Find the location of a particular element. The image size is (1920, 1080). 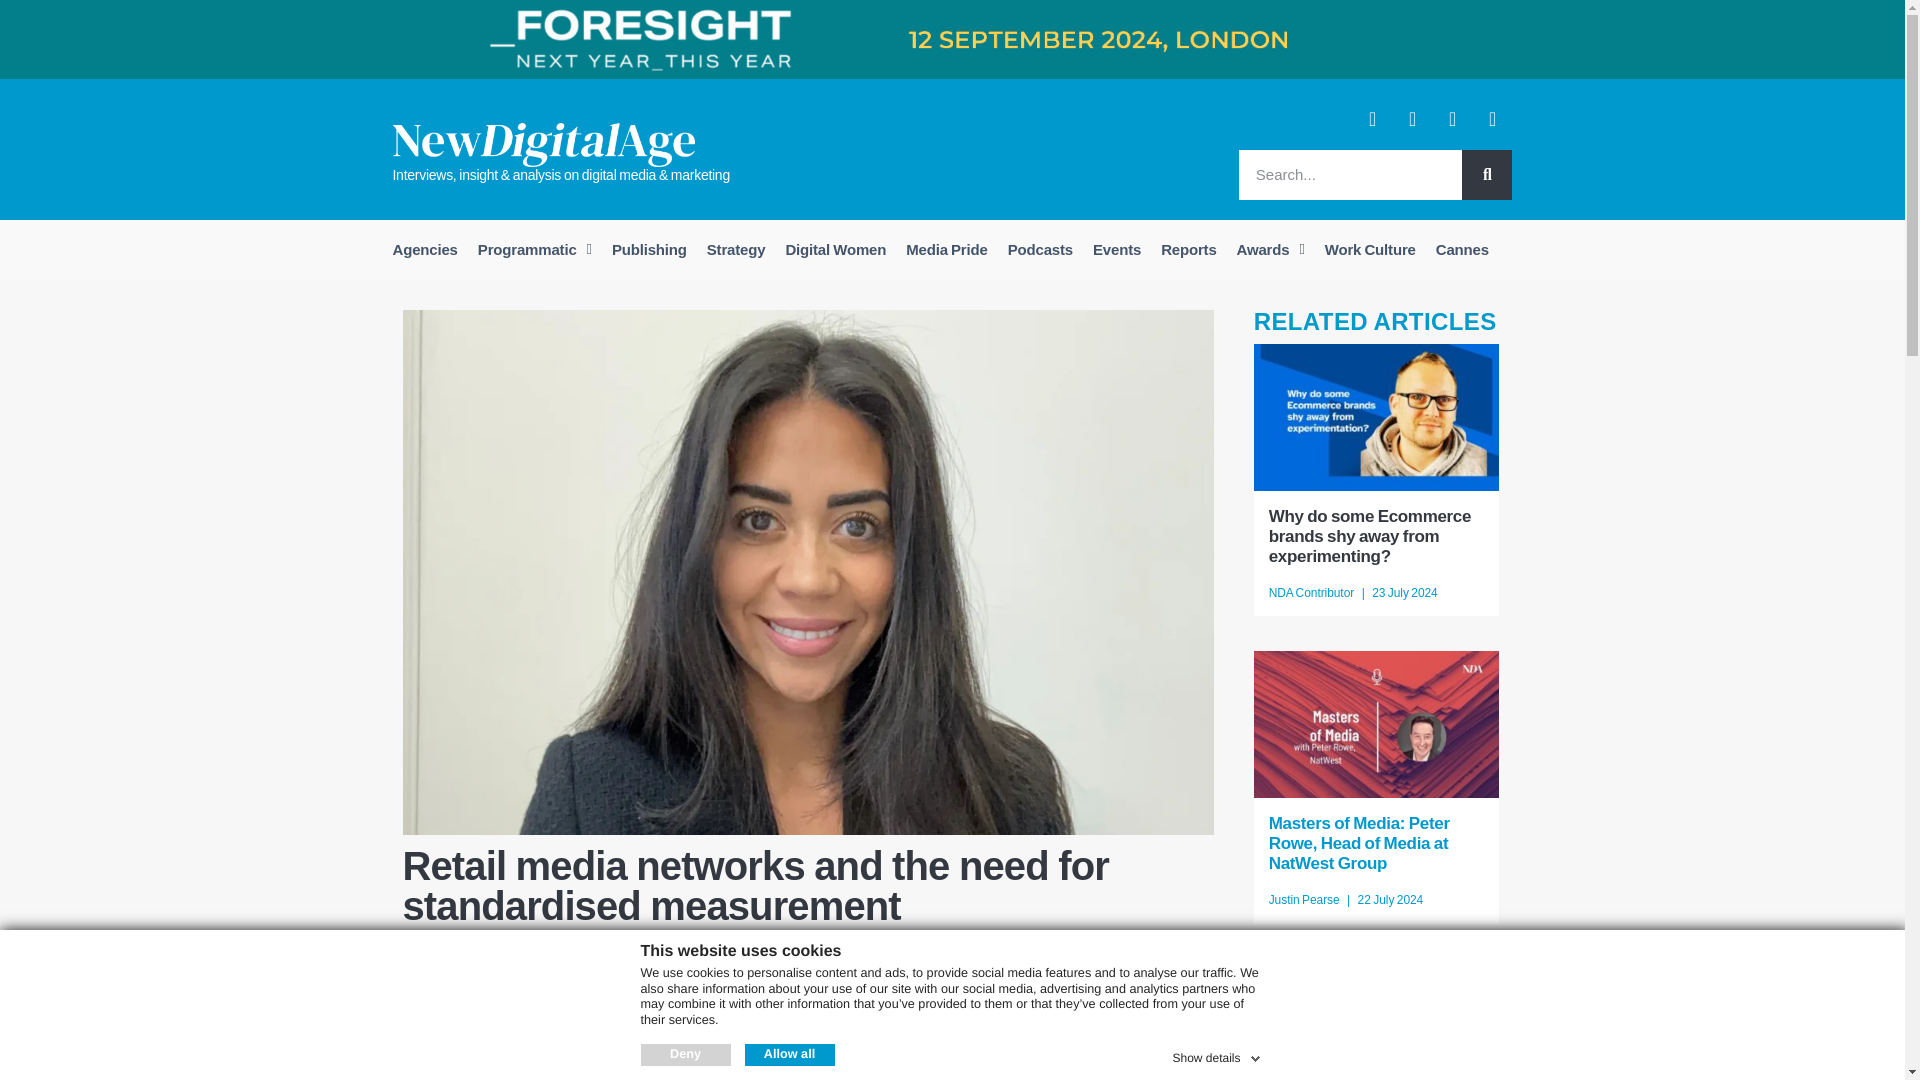

Show details is located at coordinates (1217, 1054).